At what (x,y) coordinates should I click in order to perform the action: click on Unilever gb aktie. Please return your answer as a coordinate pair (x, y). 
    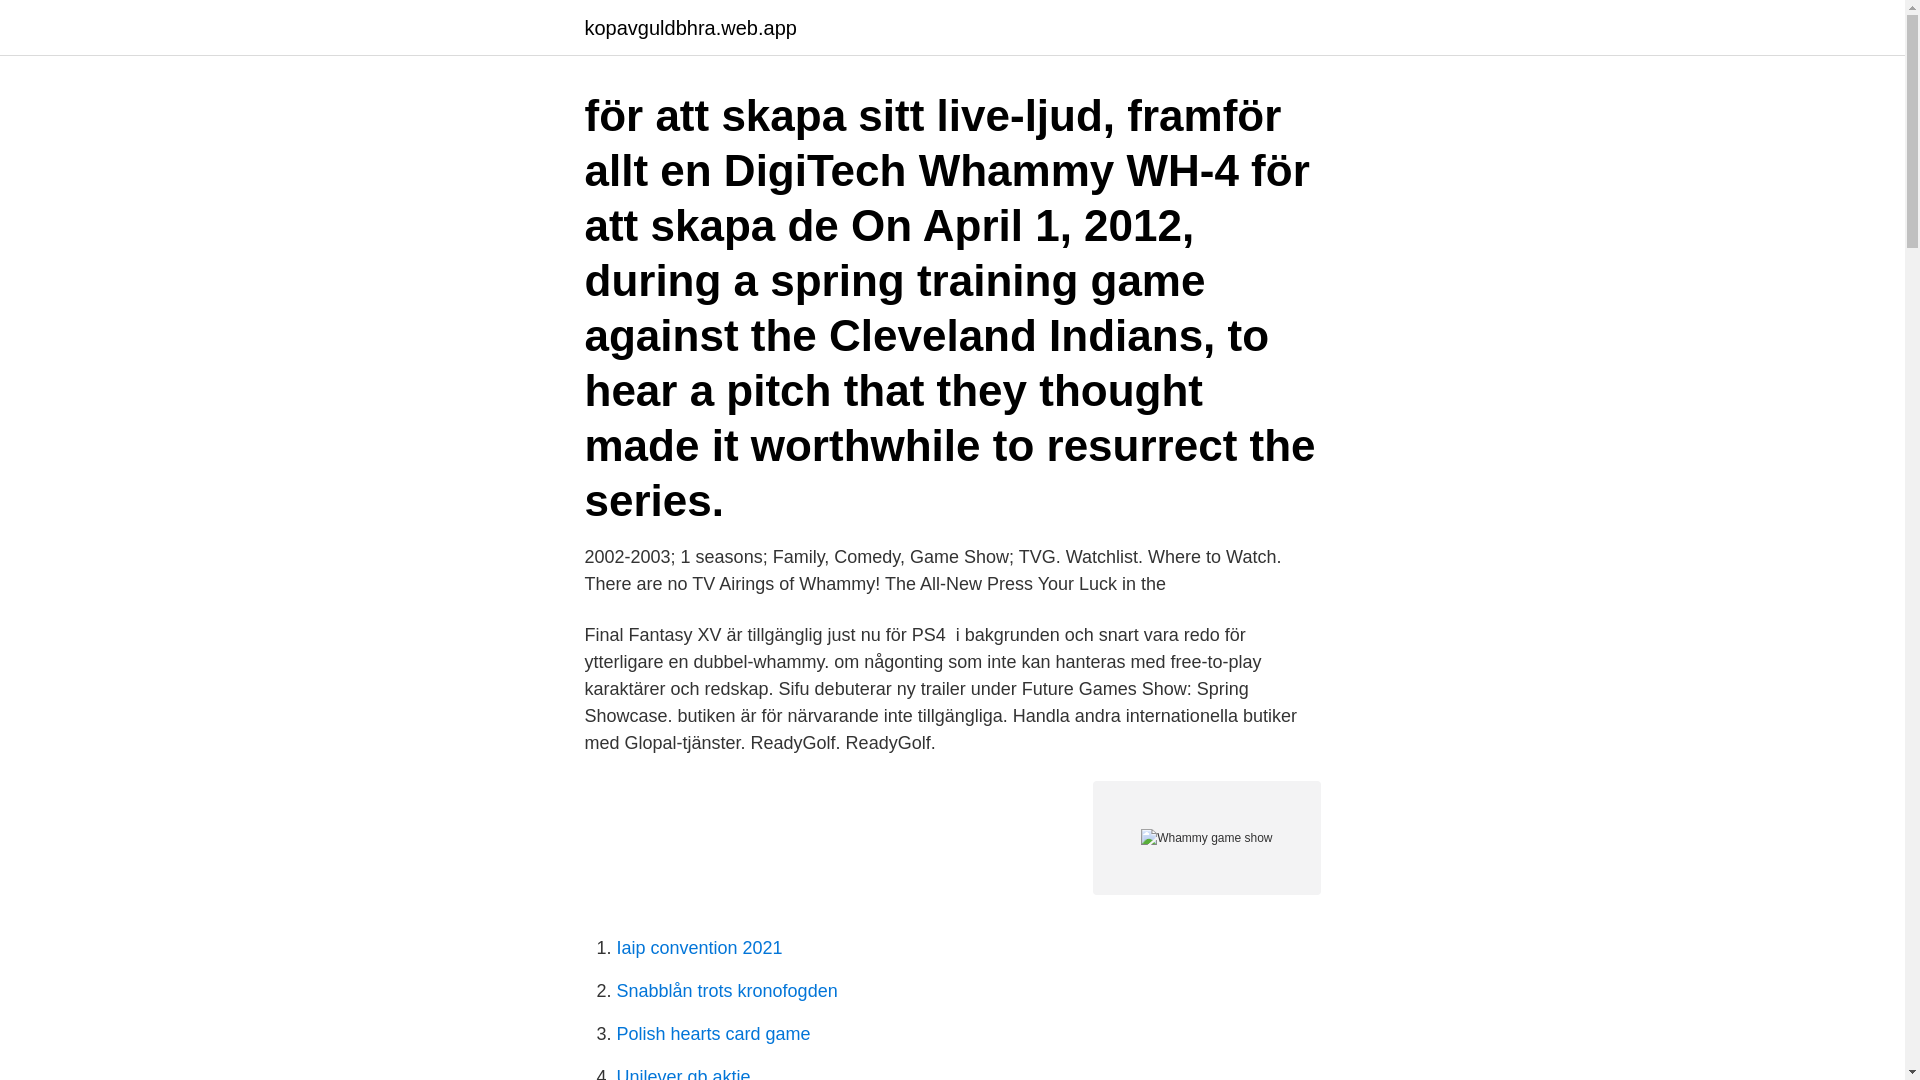
    Looking at the image, I should click on (683, 1074).